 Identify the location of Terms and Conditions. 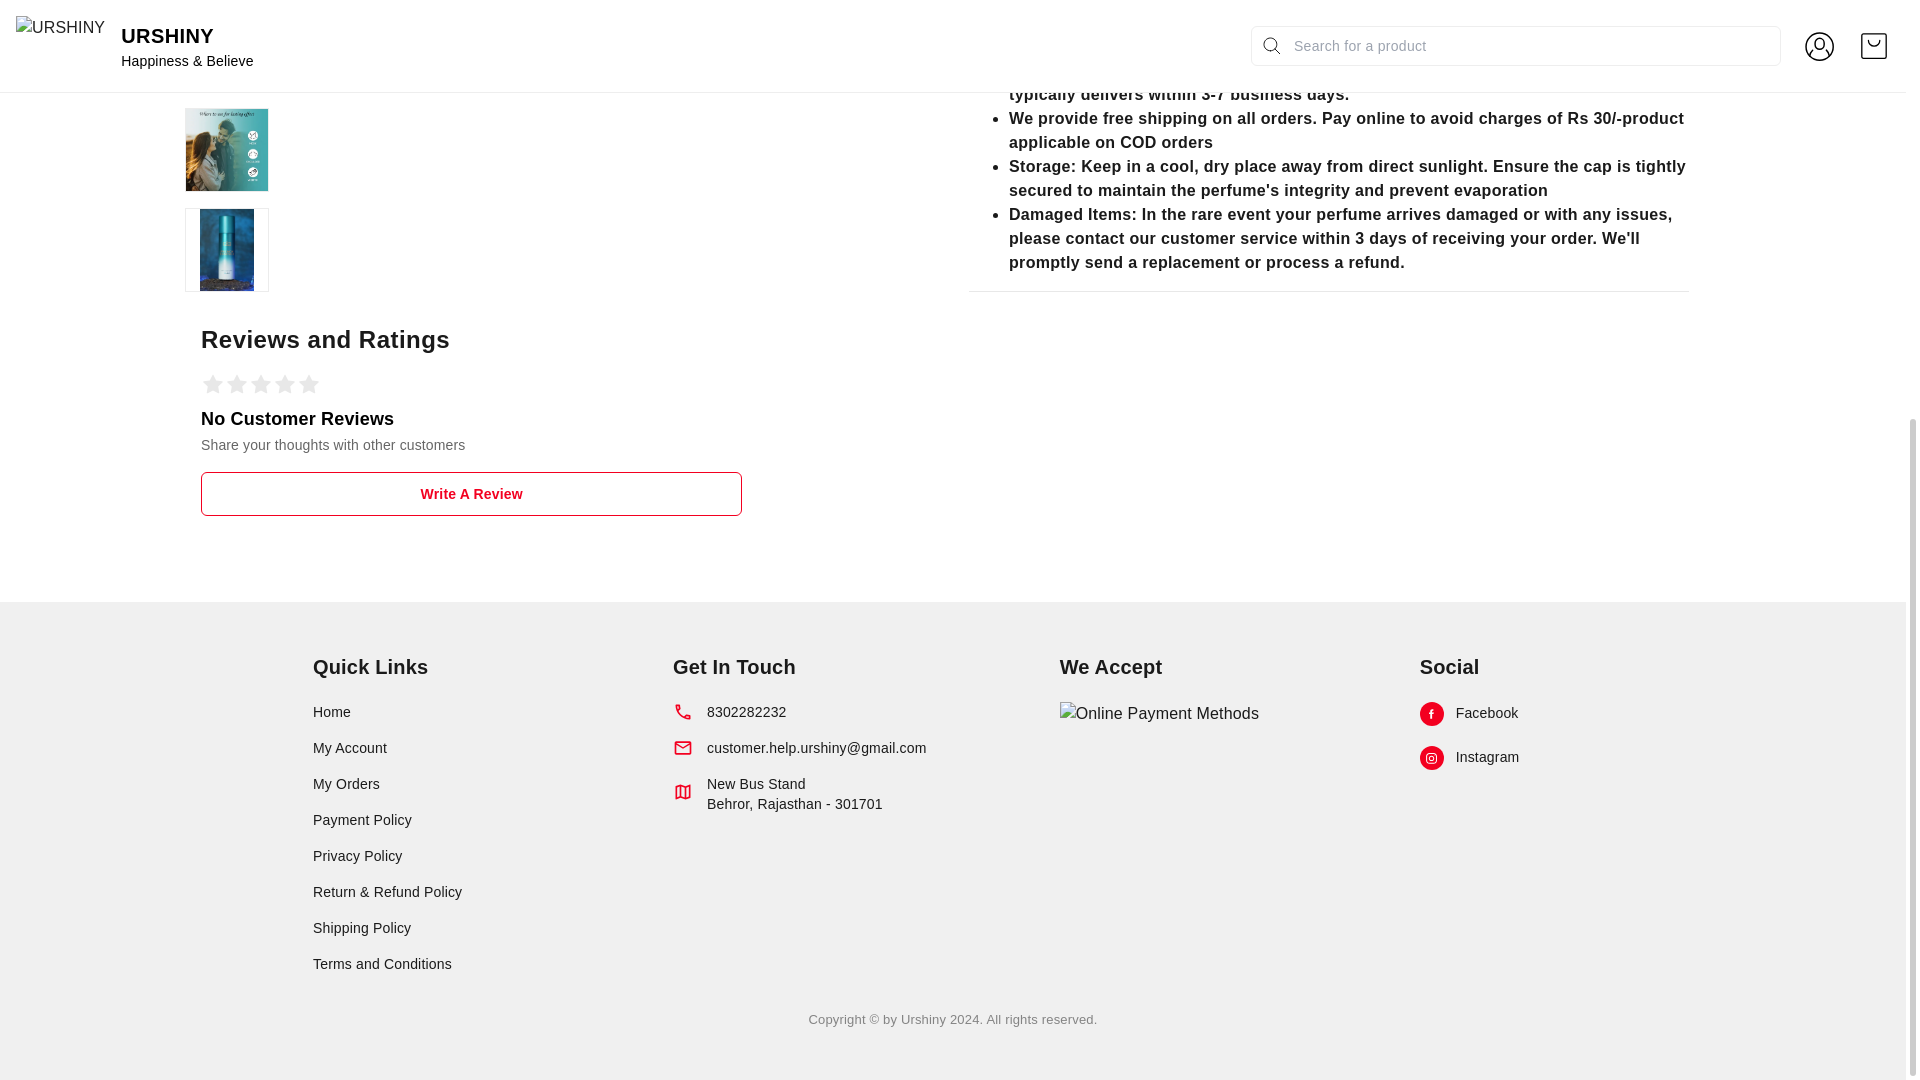
(471, 494).